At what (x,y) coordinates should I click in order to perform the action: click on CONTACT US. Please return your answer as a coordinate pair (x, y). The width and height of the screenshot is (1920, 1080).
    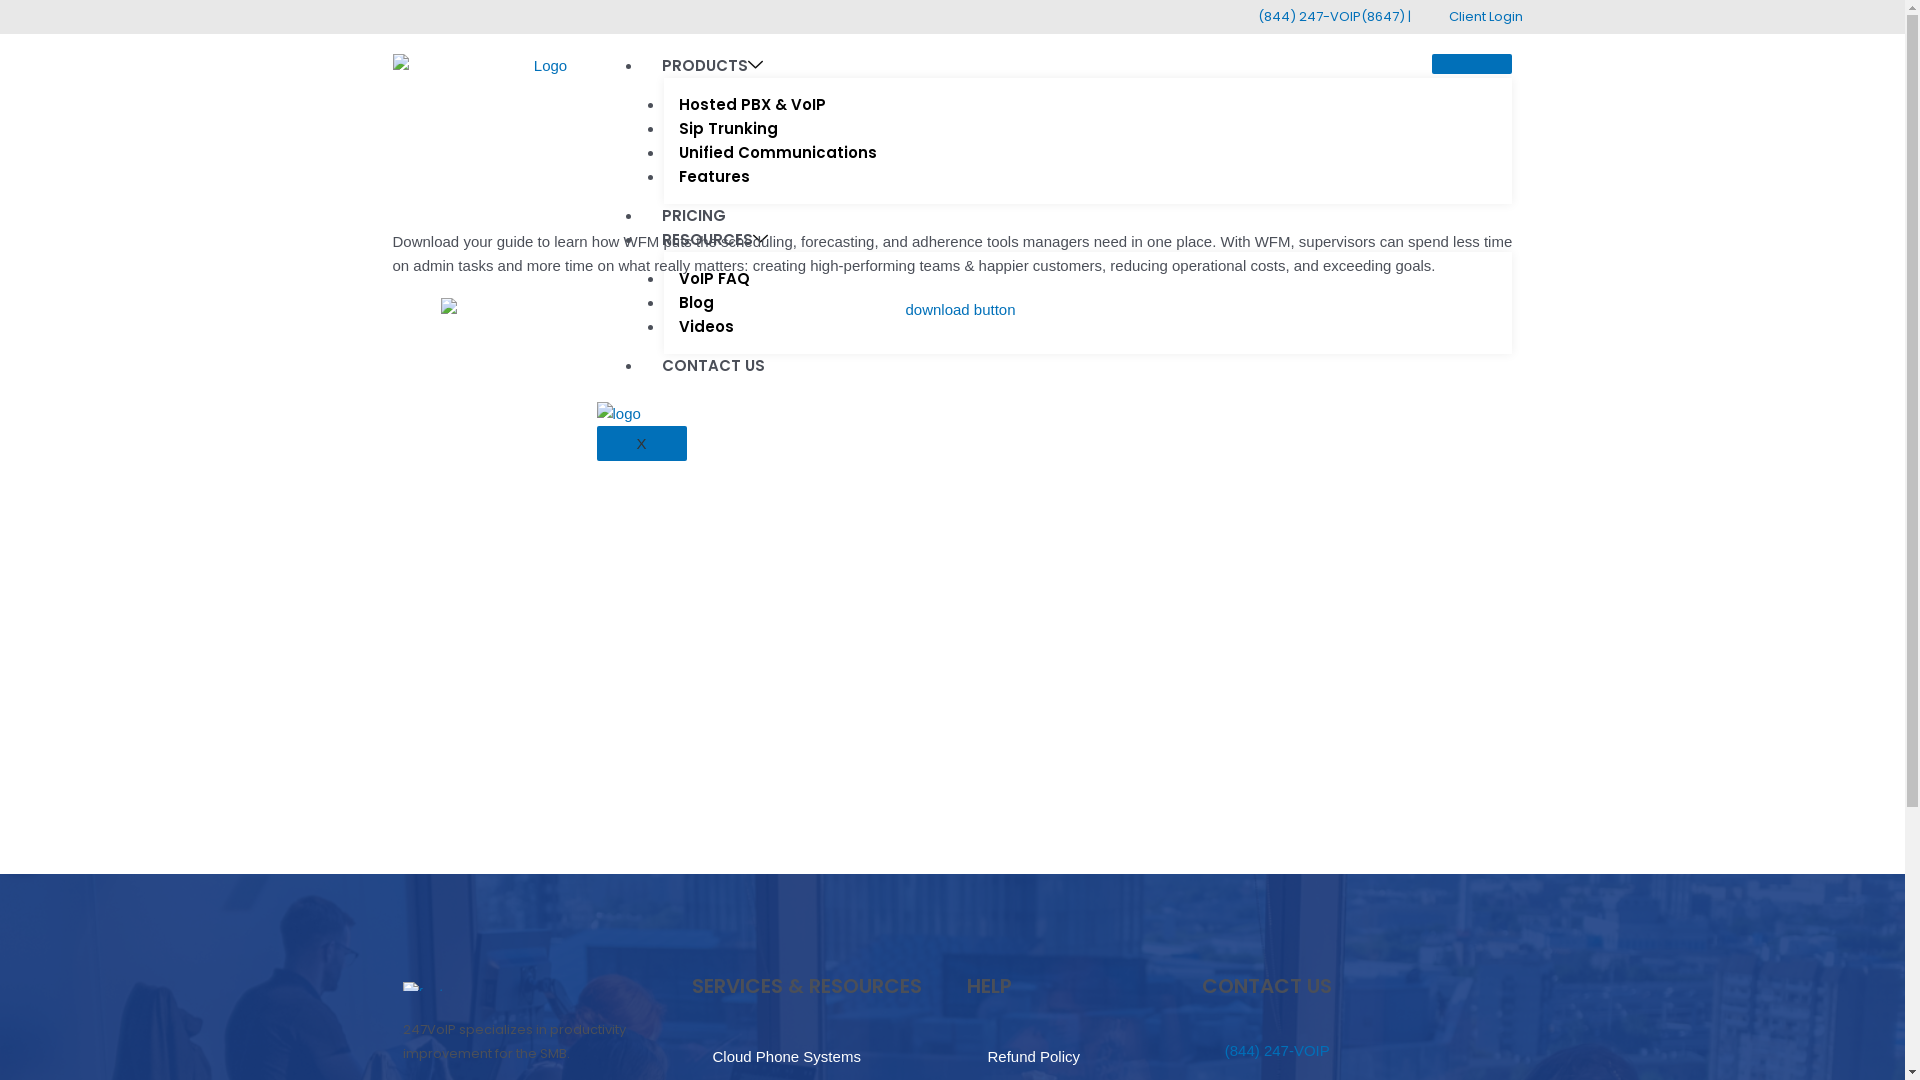
    Looking at the image, I should click on (714, 366).